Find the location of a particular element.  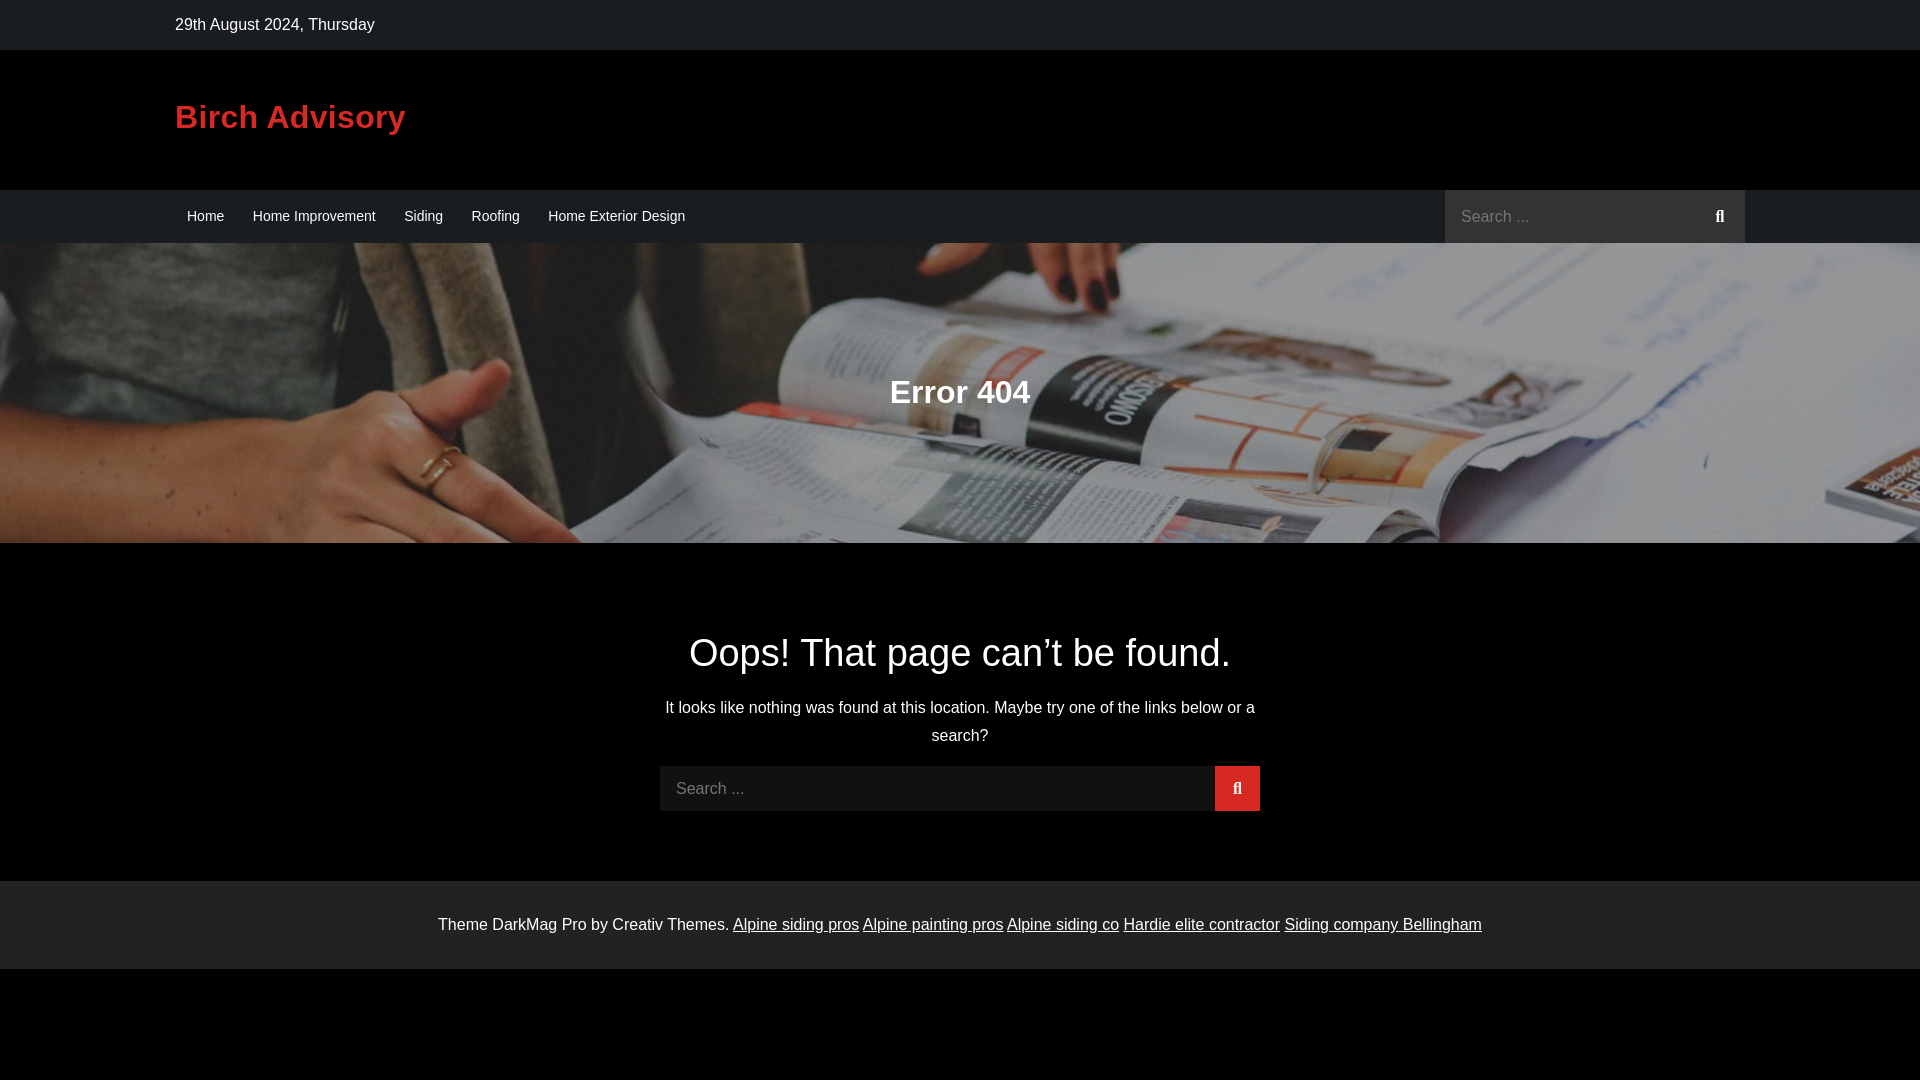

Roofing is located at coordinates (496, 216).